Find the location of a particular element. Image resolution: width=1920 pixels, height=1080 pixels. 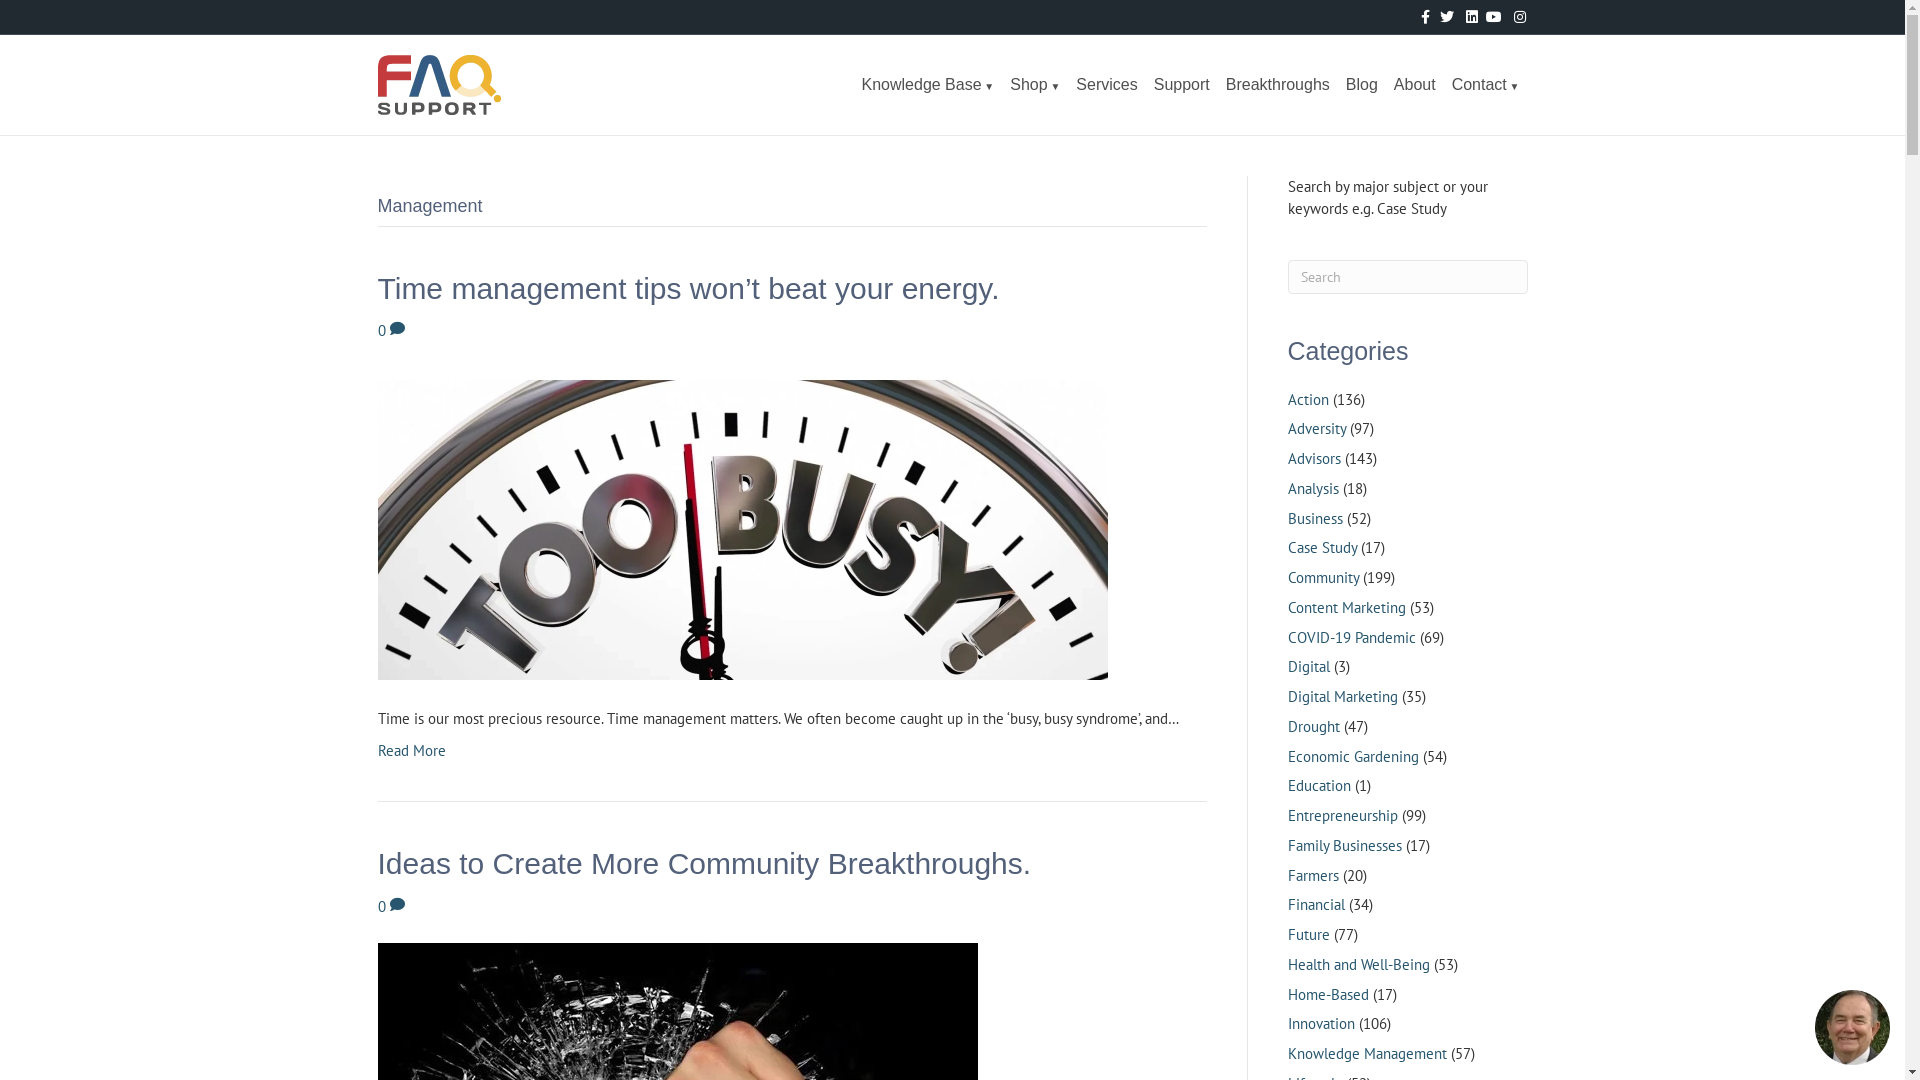

Entrepreneurship is located at coordinates (1343, 816).